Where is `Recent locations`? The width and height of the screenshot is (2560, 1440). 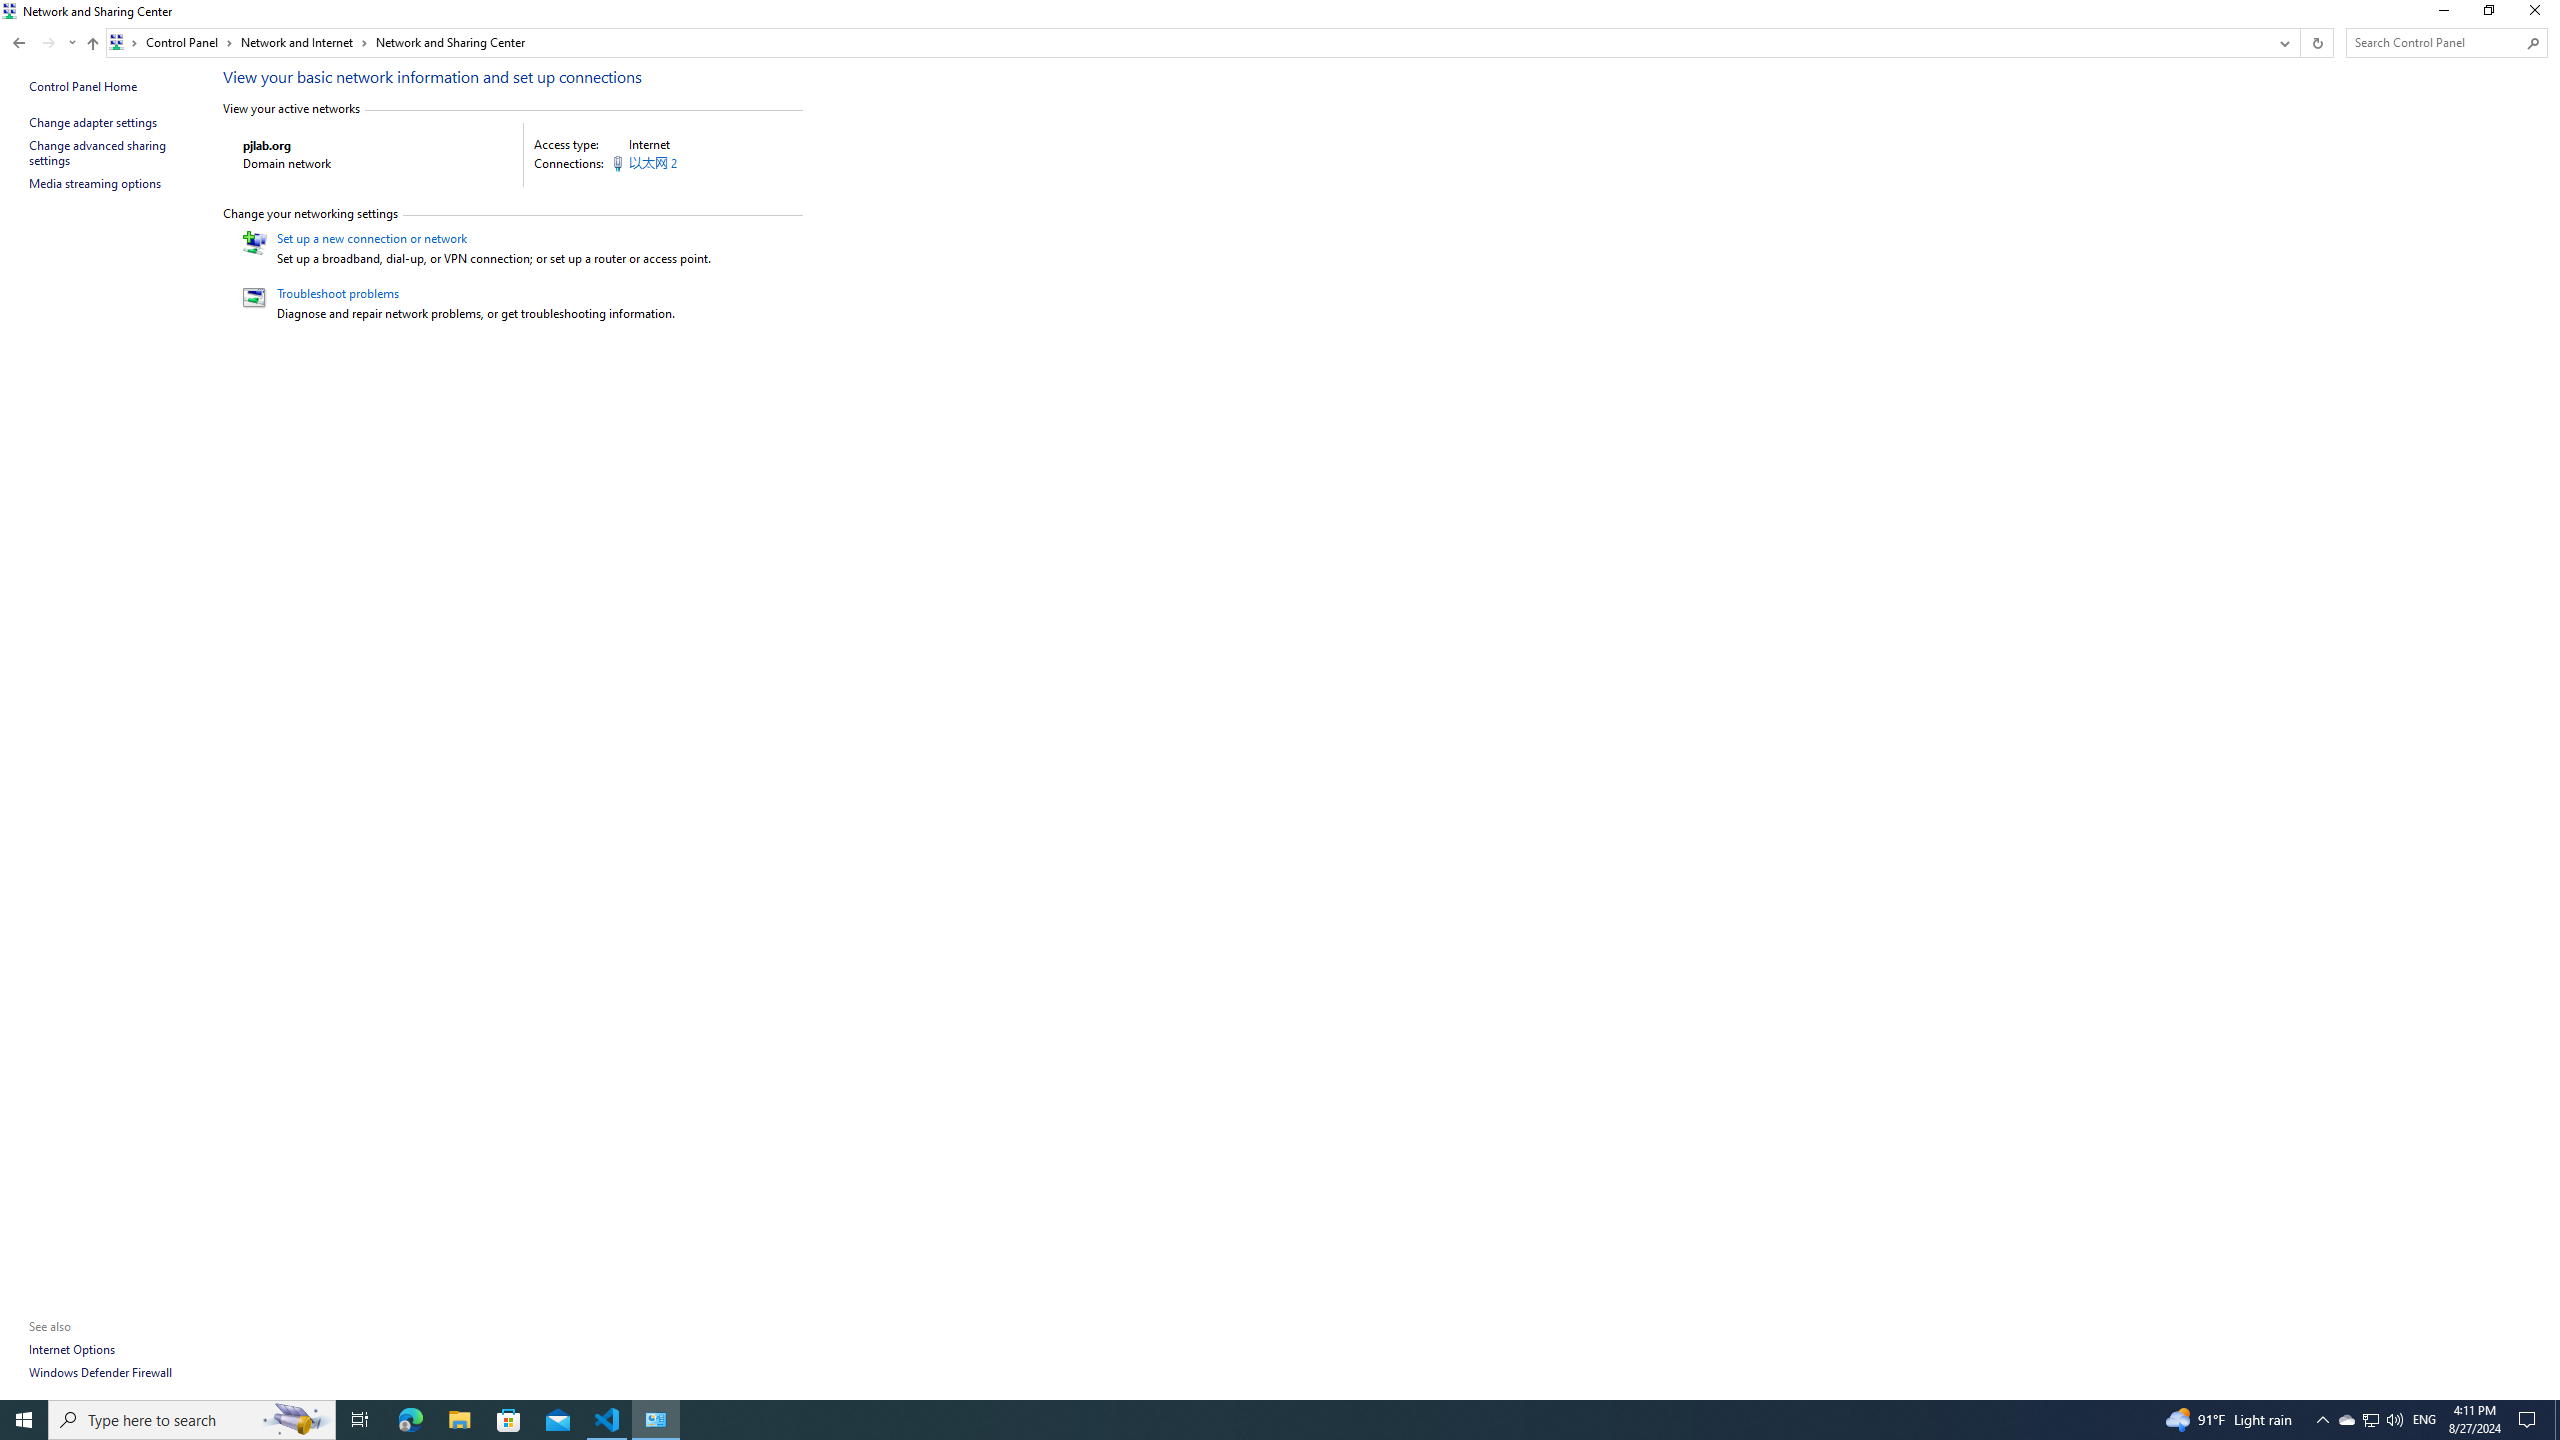 Recent locations is located at coordinates (72, 42).